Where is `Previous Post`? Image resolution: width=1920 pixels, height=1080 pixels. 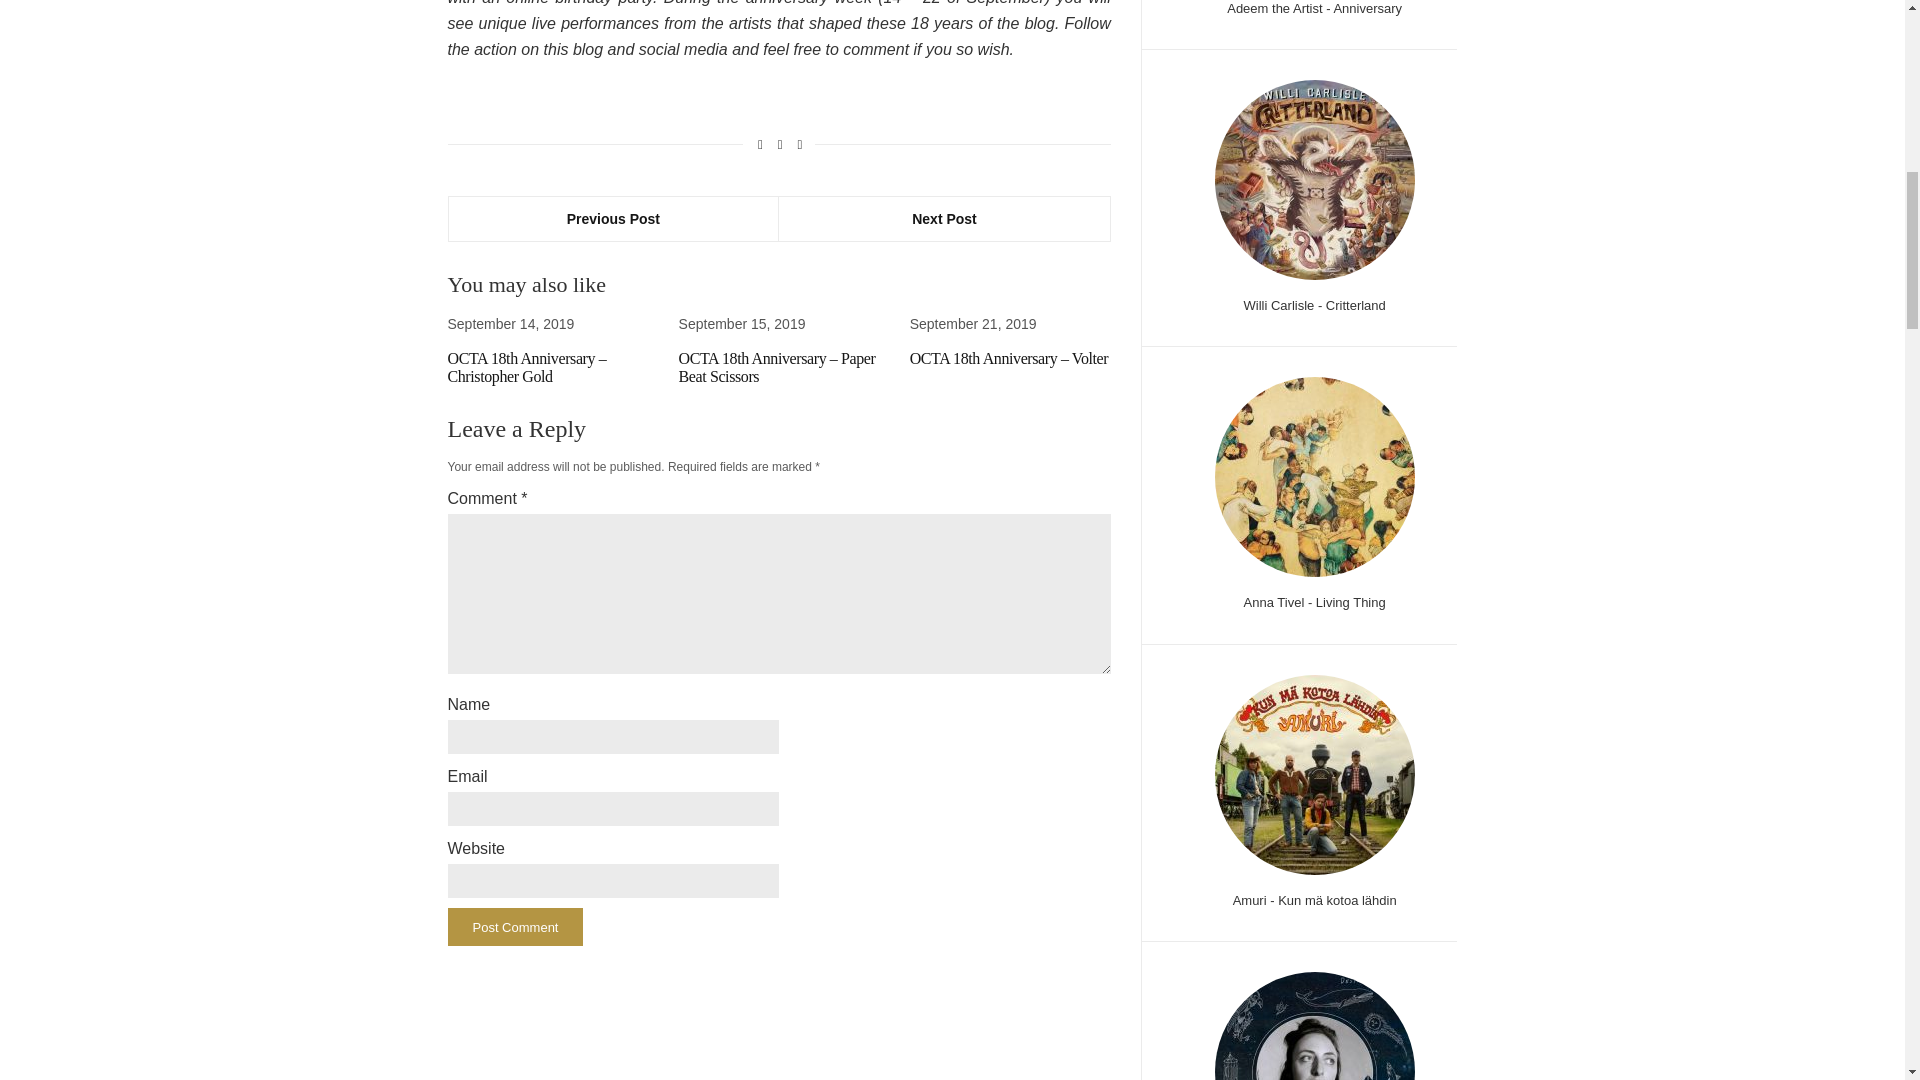 Previous Post is located at coordinates (613, 218).